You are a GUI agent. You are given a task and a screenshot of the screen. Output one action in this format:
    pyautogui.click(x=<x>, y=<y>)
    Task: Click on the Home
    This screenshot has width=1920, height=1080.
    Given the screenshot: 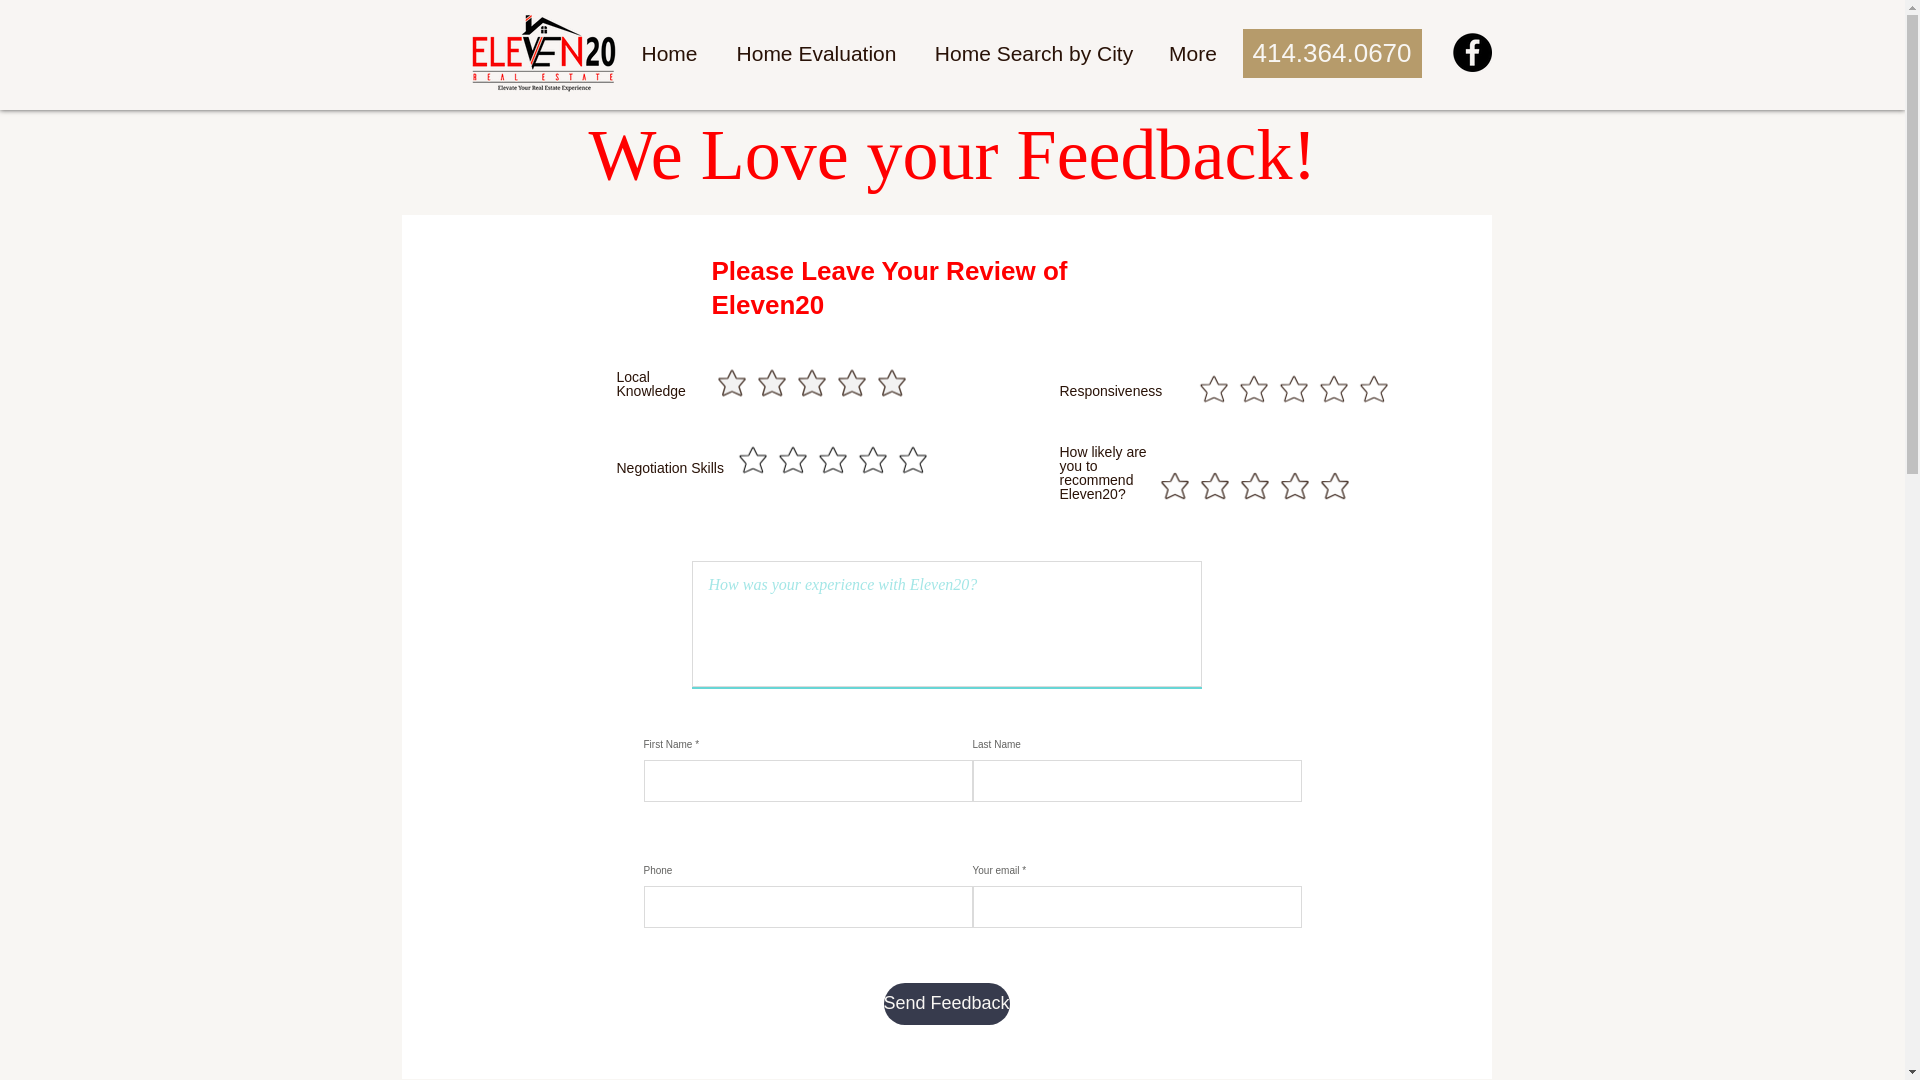 What is the action you would take?
    pyautogui.click(x=669, y=54)
    